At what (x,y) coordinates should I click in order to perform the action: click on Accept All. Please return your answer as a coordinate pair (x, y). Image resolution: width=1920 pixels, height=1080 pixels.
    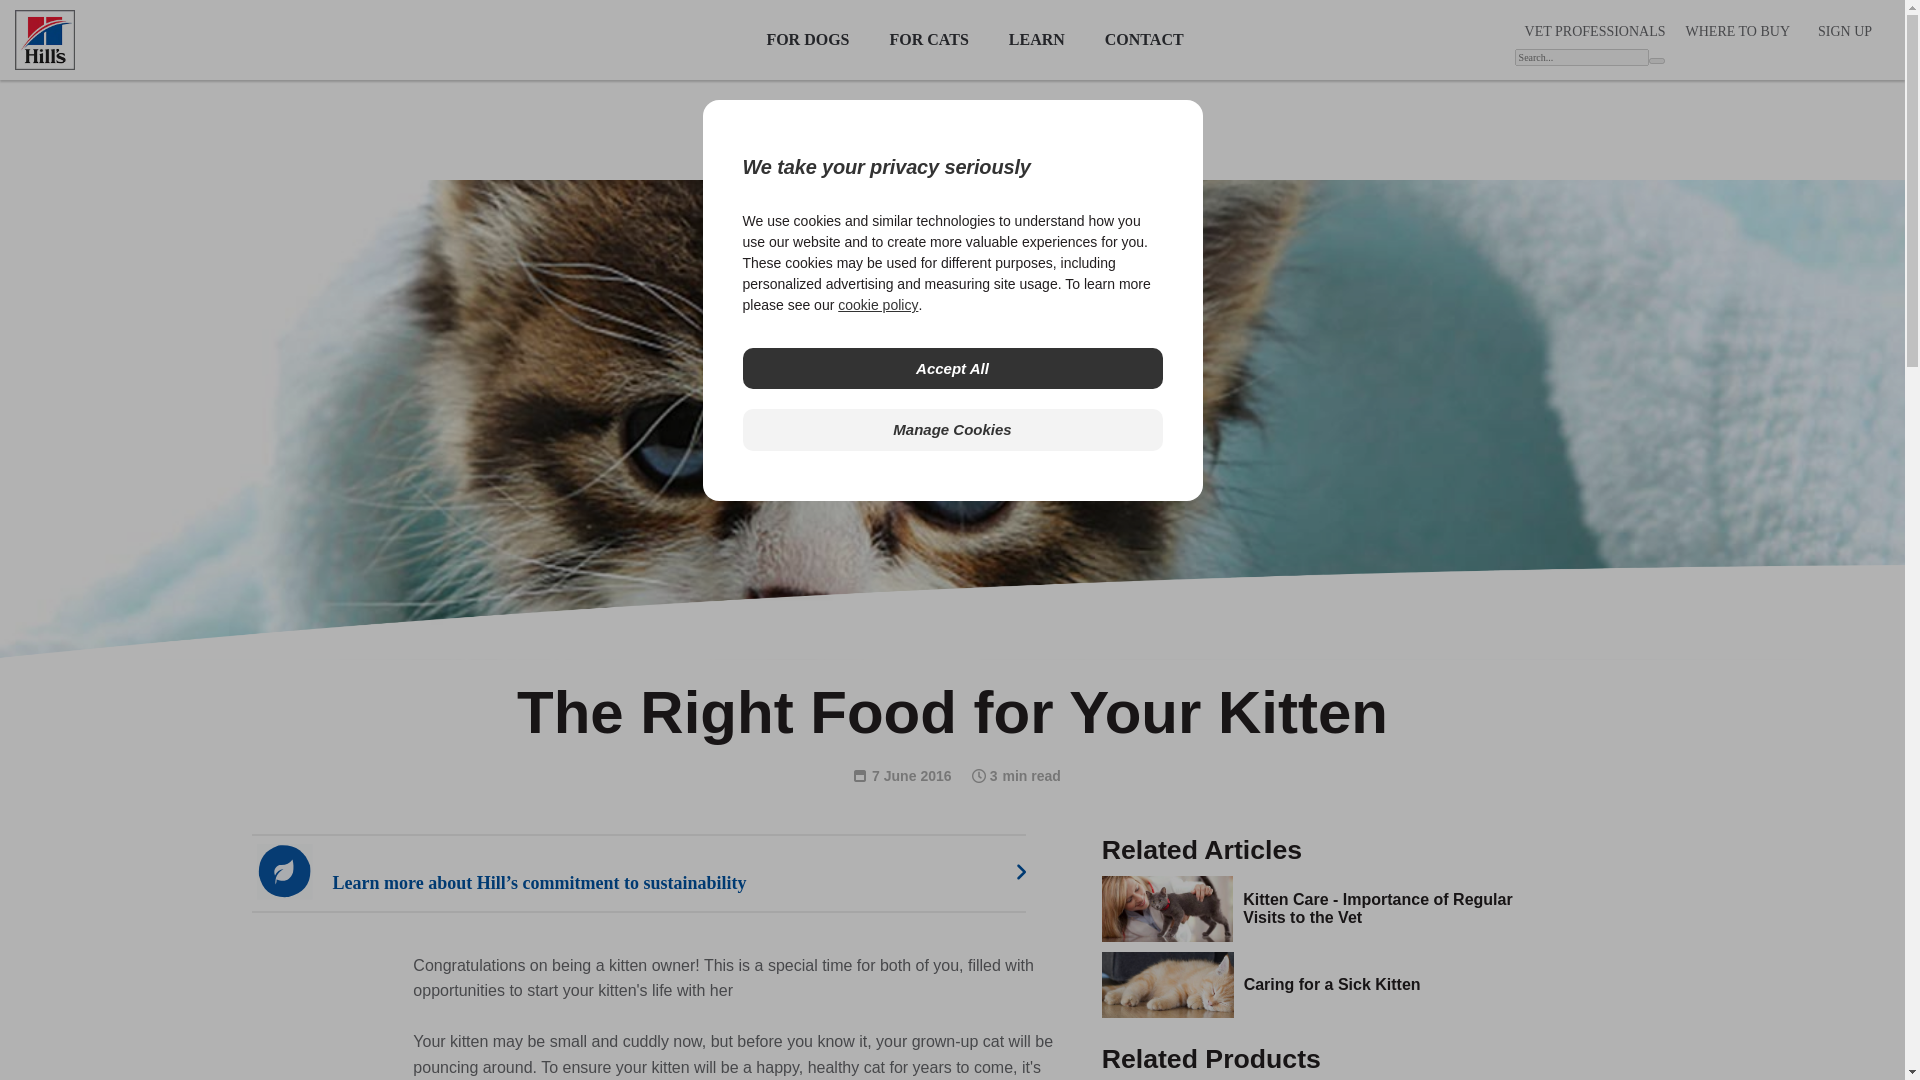
    Looking at the image, I should click on (951, 368).